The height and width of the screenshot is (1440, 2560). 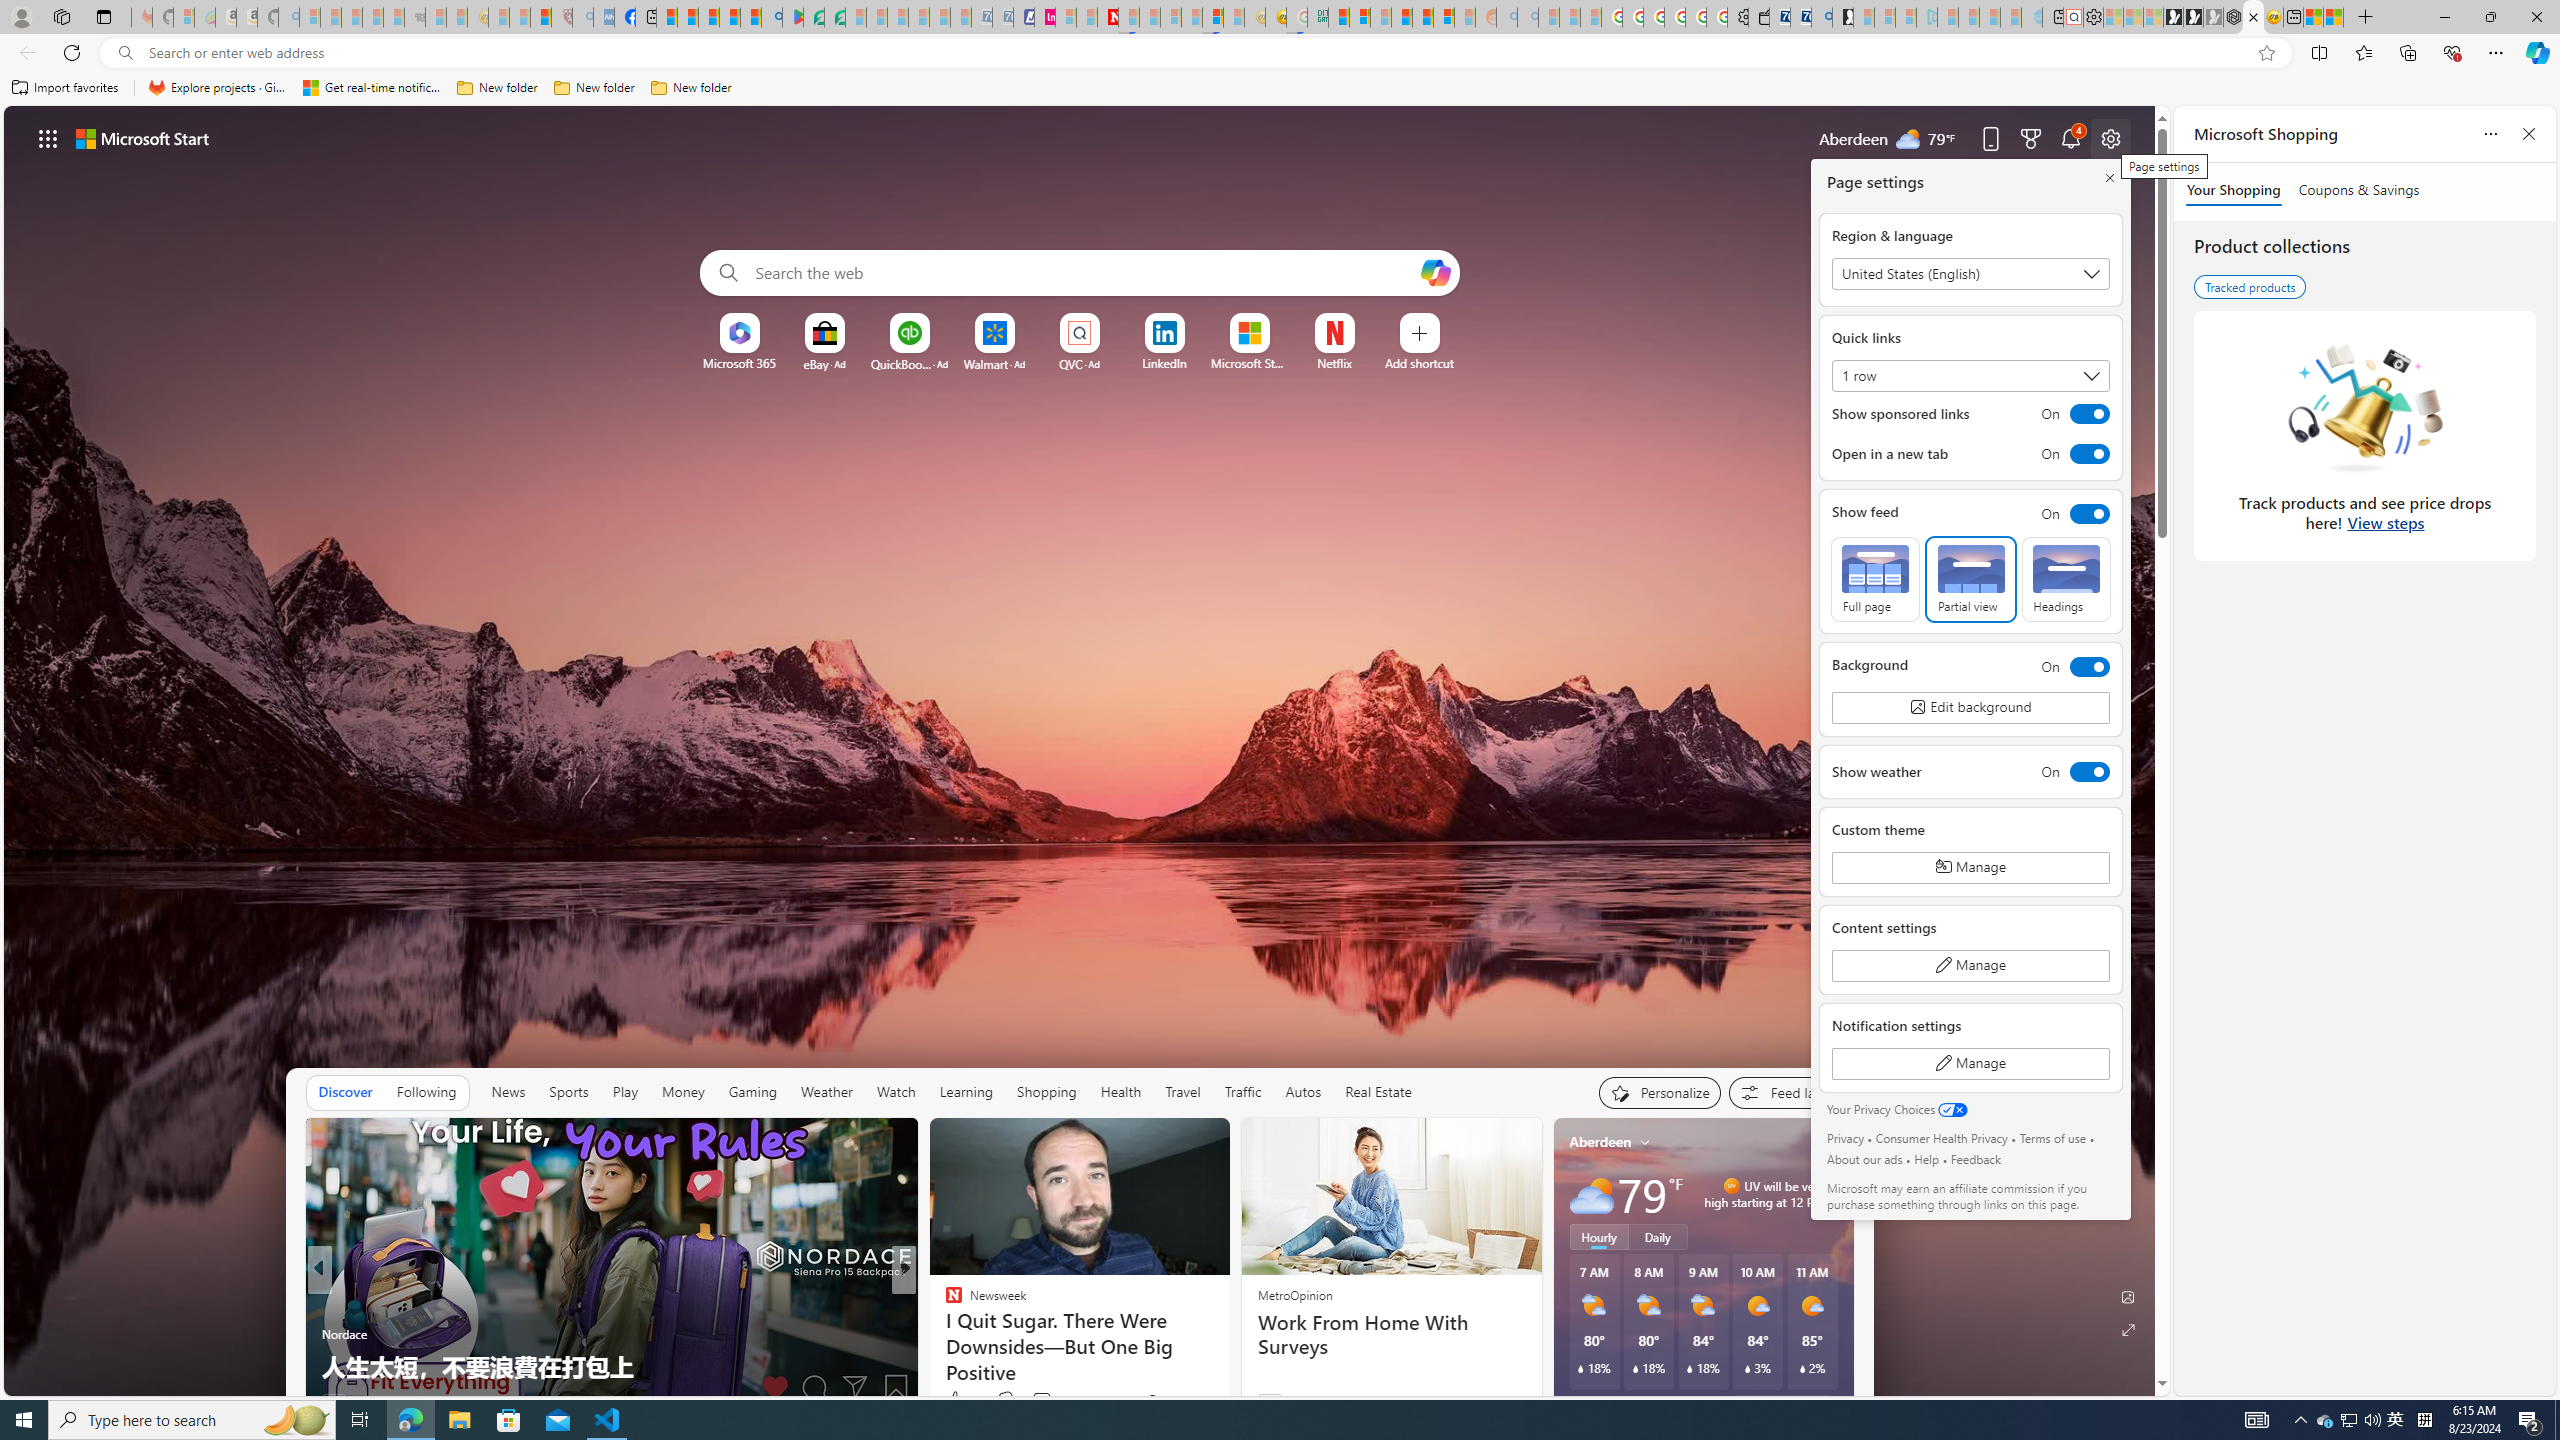 I want to click on Mostly cloudy, so click(x=1590, y=1194).